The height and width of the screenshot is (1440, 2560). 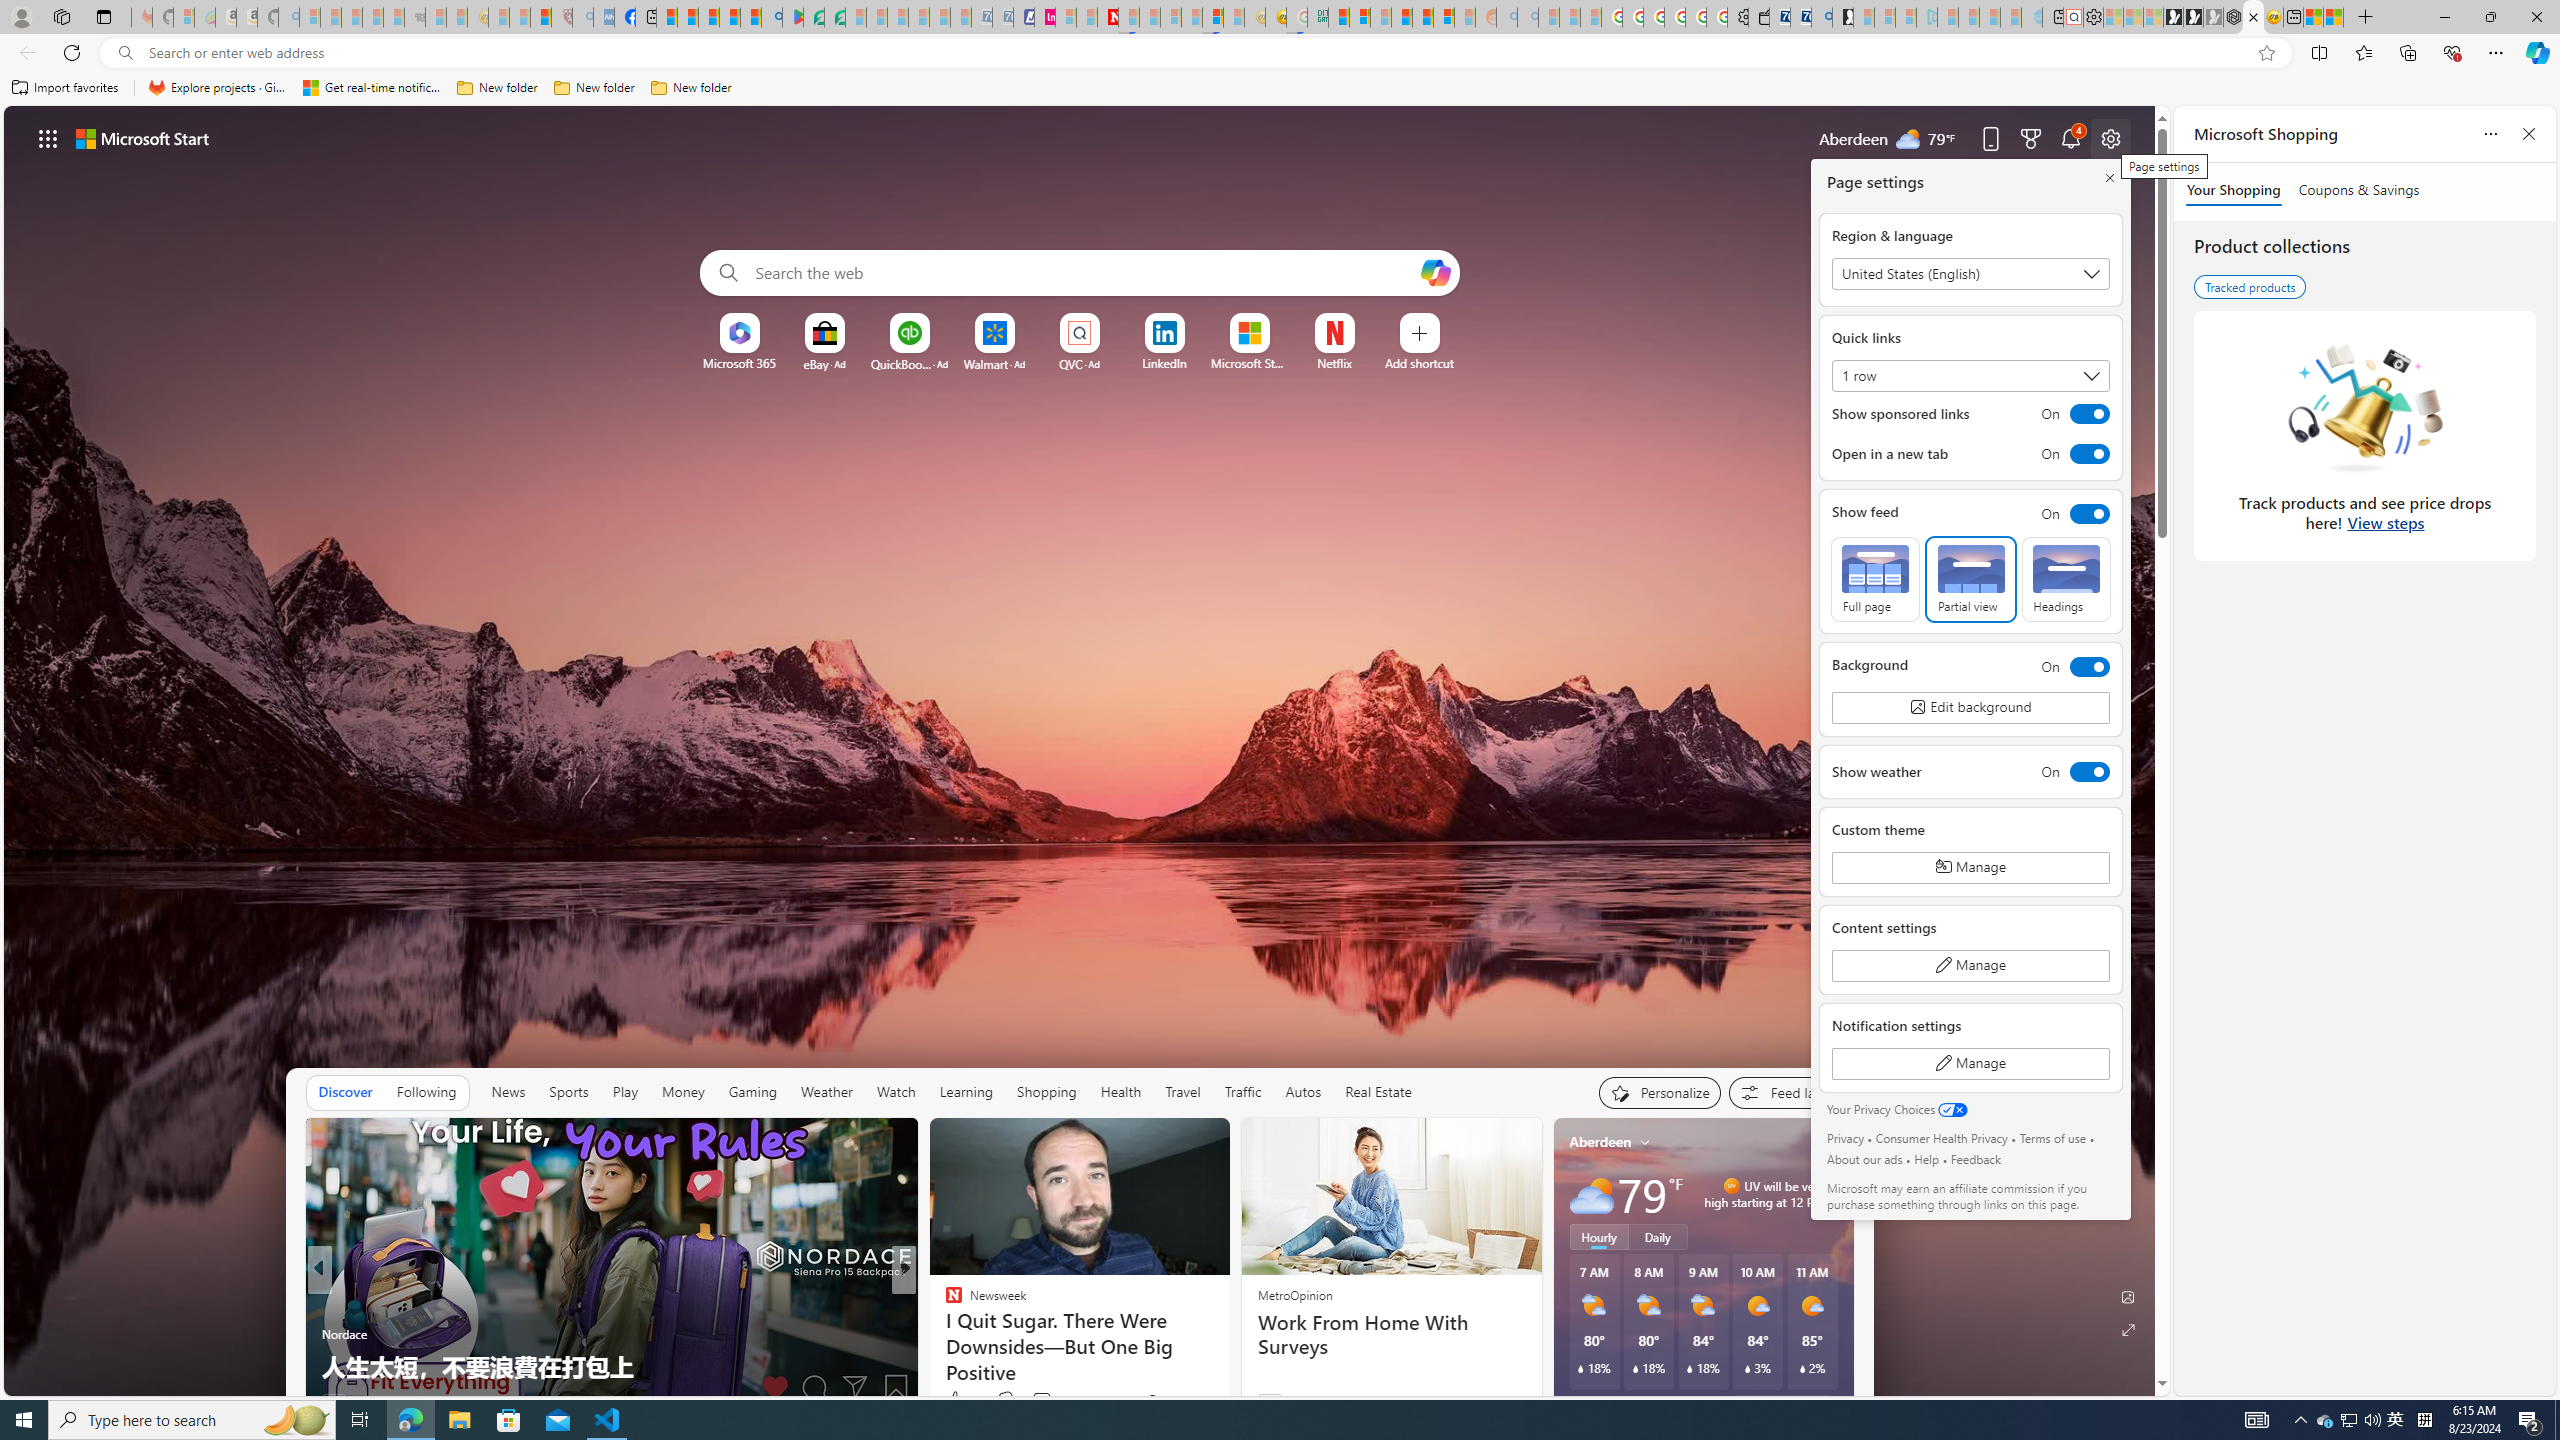 I want to click on Mostly cloudy, so click(x=1590, y=1194).